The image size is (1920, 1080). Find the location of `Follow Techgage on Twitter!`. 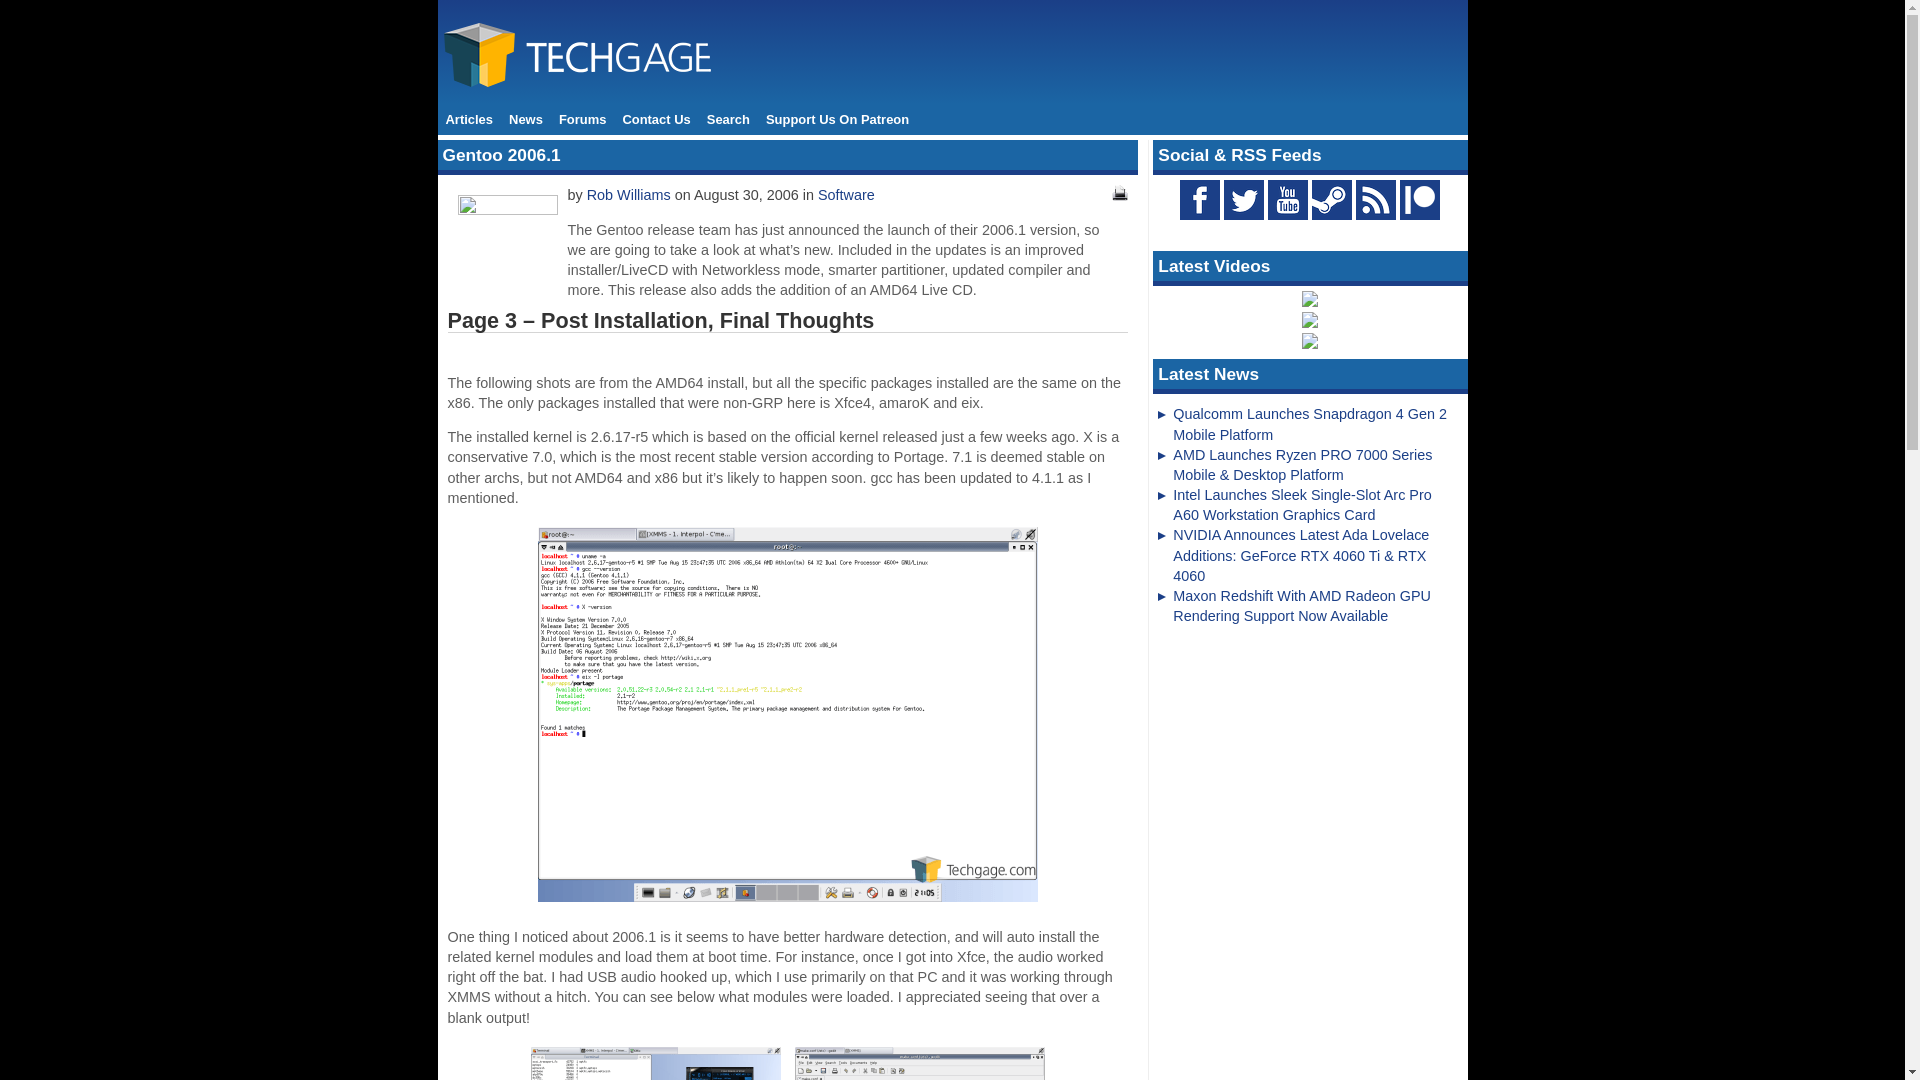

Follow Techgage on Twitter! is located at coordinates (1244, 200).